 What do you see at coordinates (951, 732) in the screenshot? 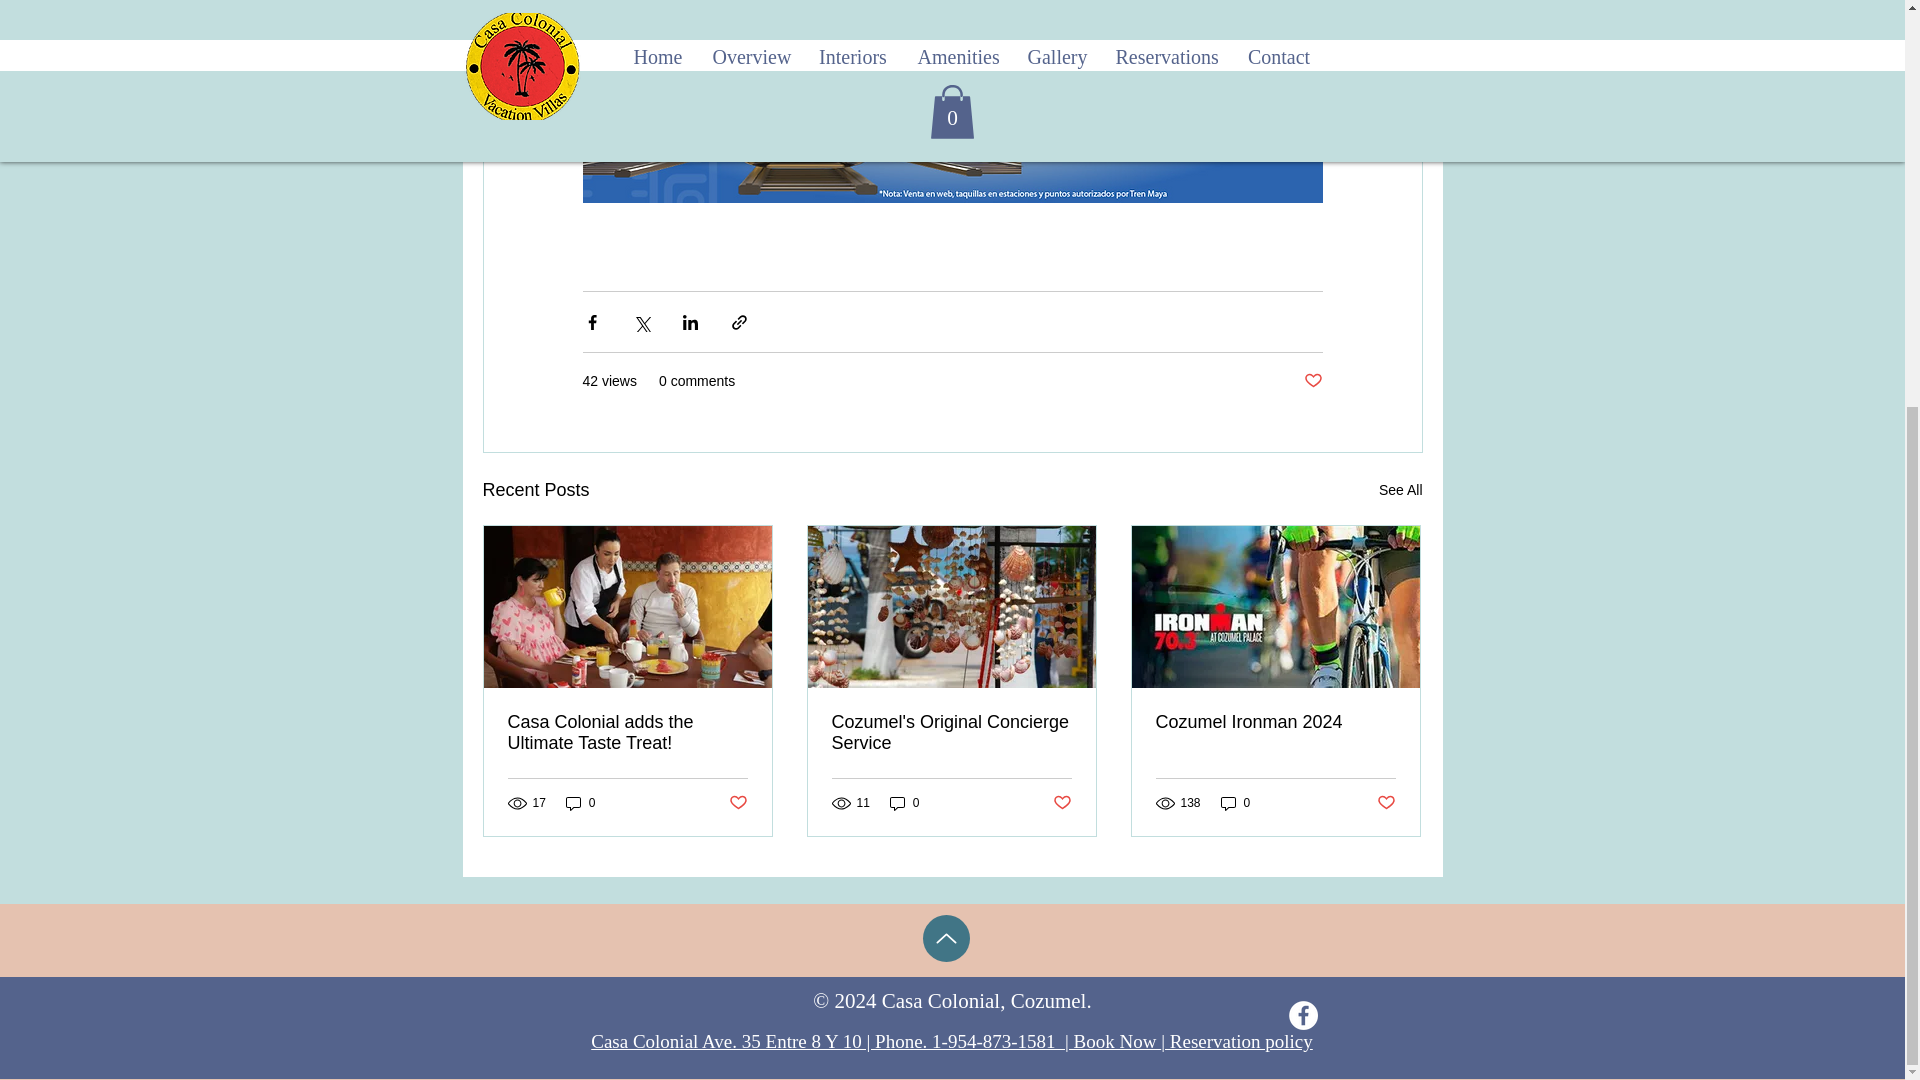
I see `Cozumel's Original Concierge Service` at bounding box center [951, 732].